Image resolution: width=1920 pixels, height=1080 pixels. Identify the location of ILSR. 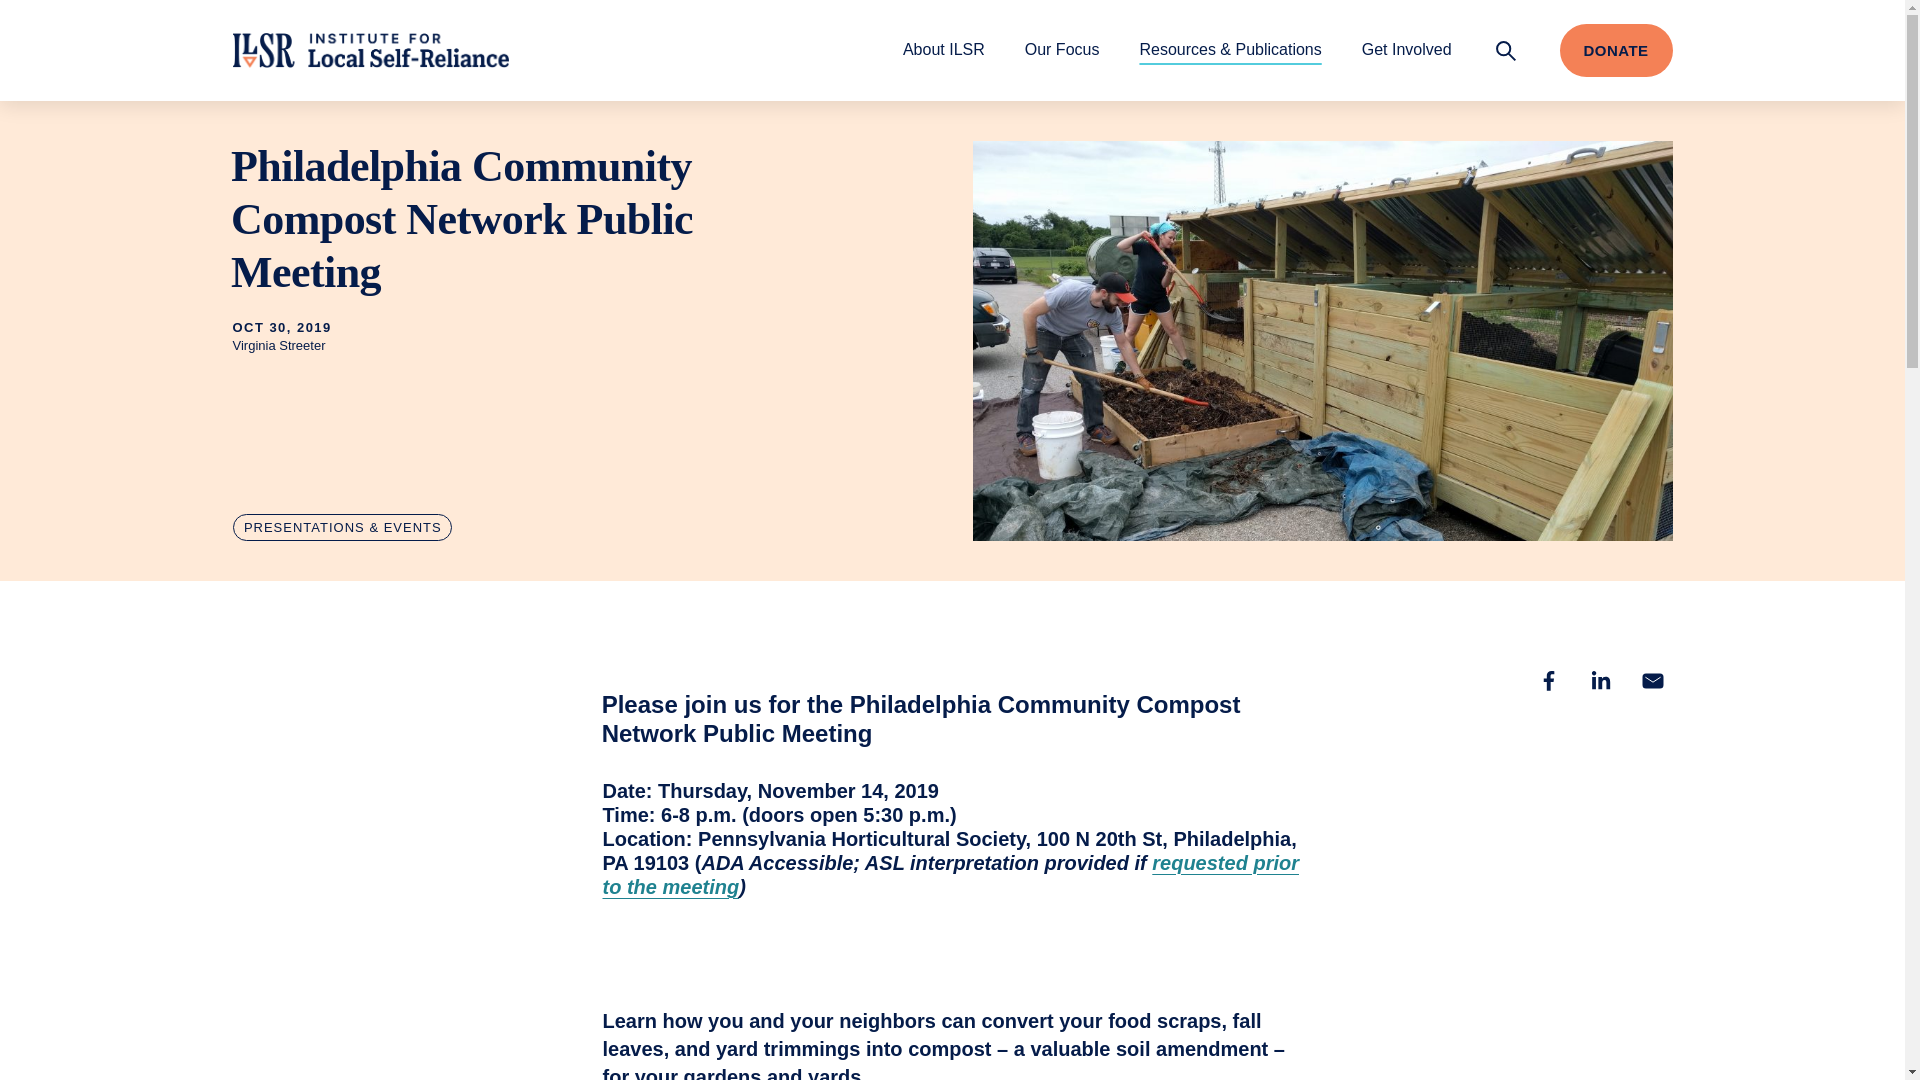
(370, 50).